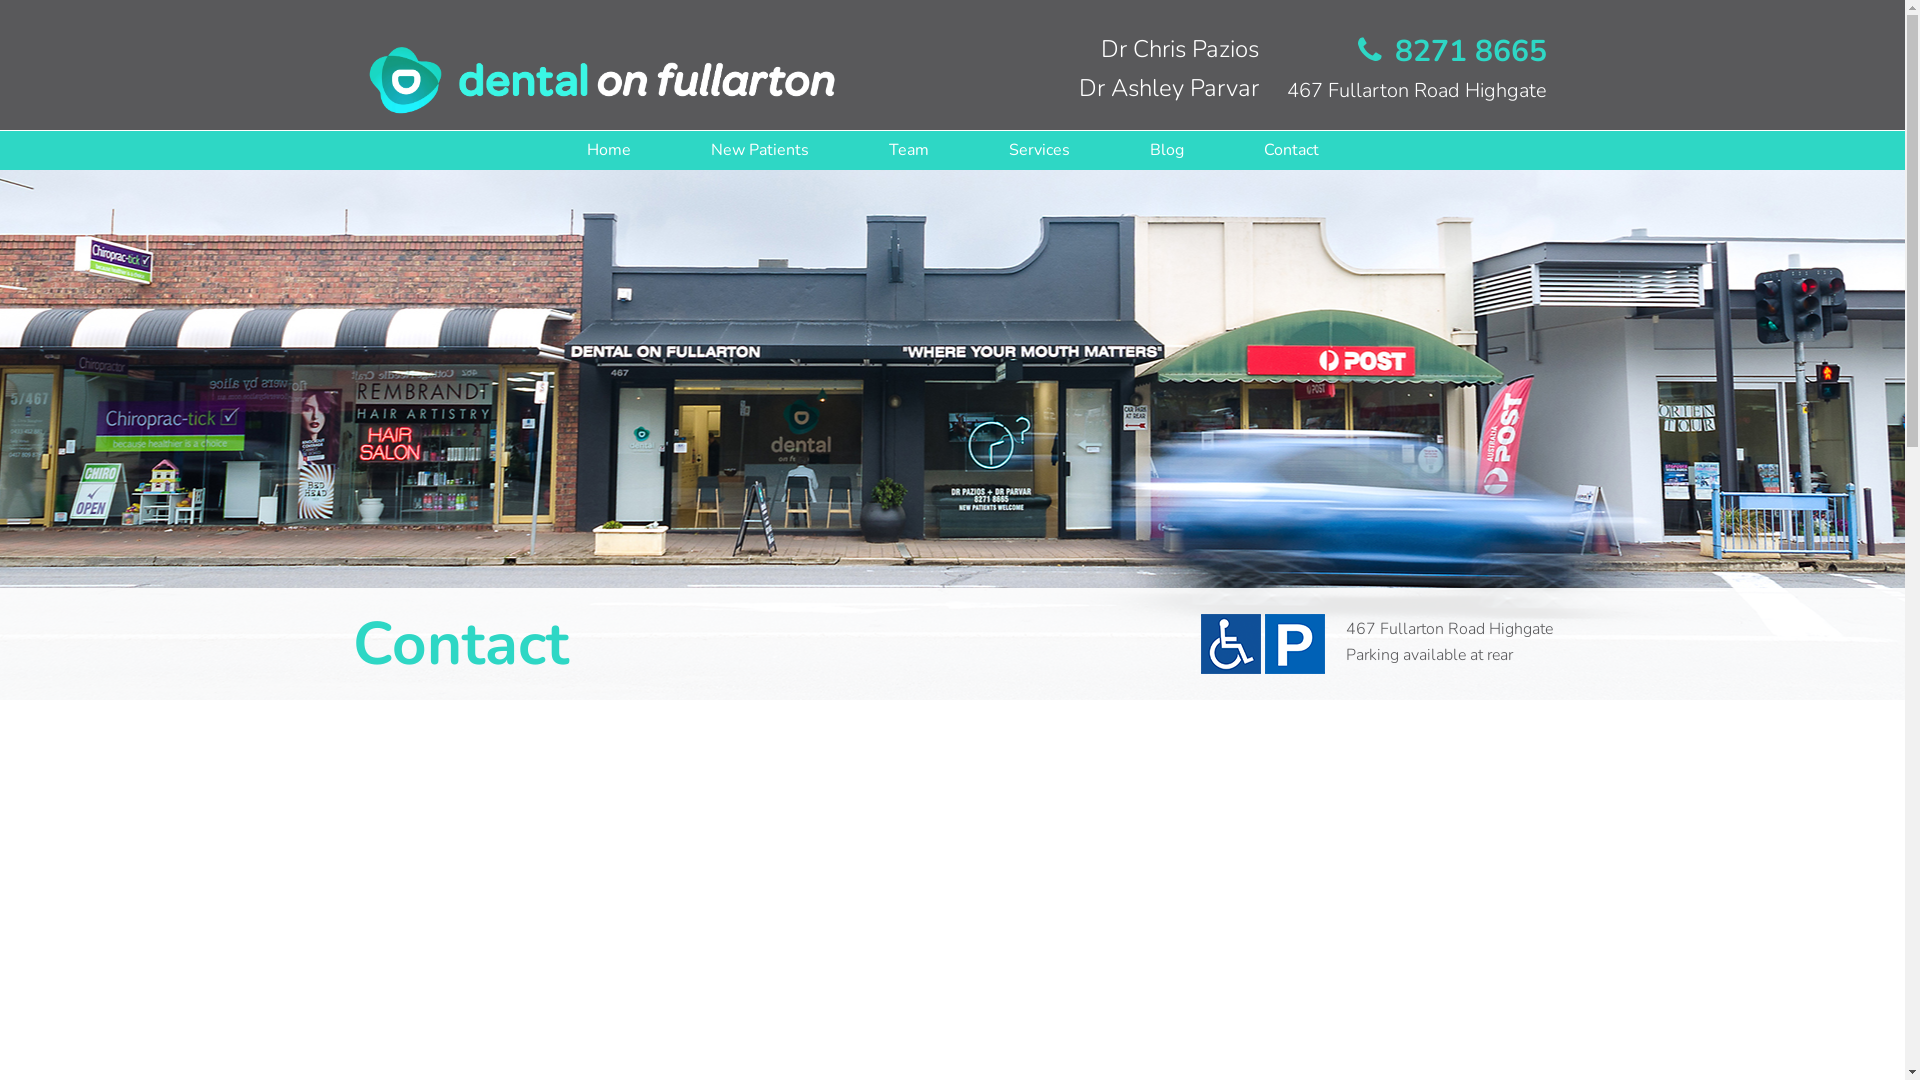 The width and height of the screenshot is (1920, 1080). Describe the element at coordinates (908, 150) in the screenshot. I see `Team` at that location.